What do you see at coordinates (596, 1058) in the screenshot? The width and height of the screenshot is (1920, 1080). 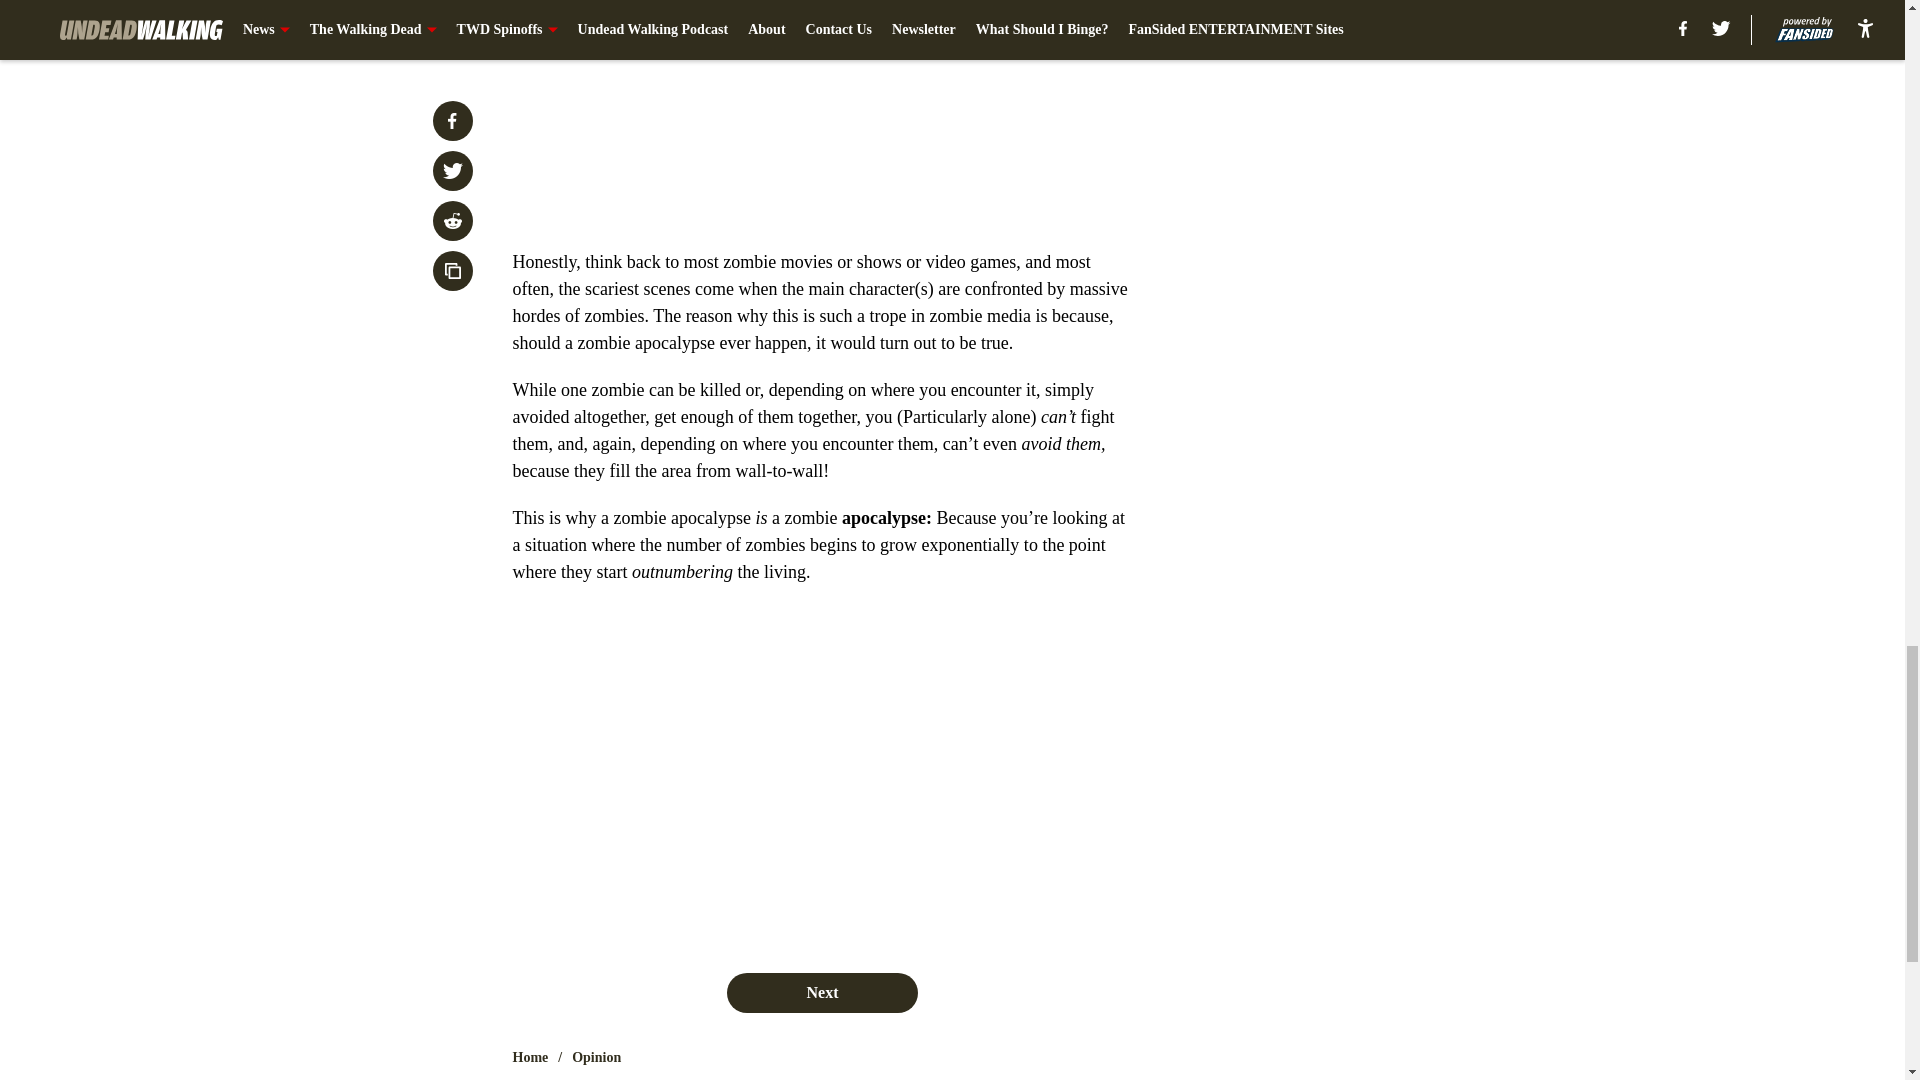 I see `Opinion` at bounding box center [596, 1058].